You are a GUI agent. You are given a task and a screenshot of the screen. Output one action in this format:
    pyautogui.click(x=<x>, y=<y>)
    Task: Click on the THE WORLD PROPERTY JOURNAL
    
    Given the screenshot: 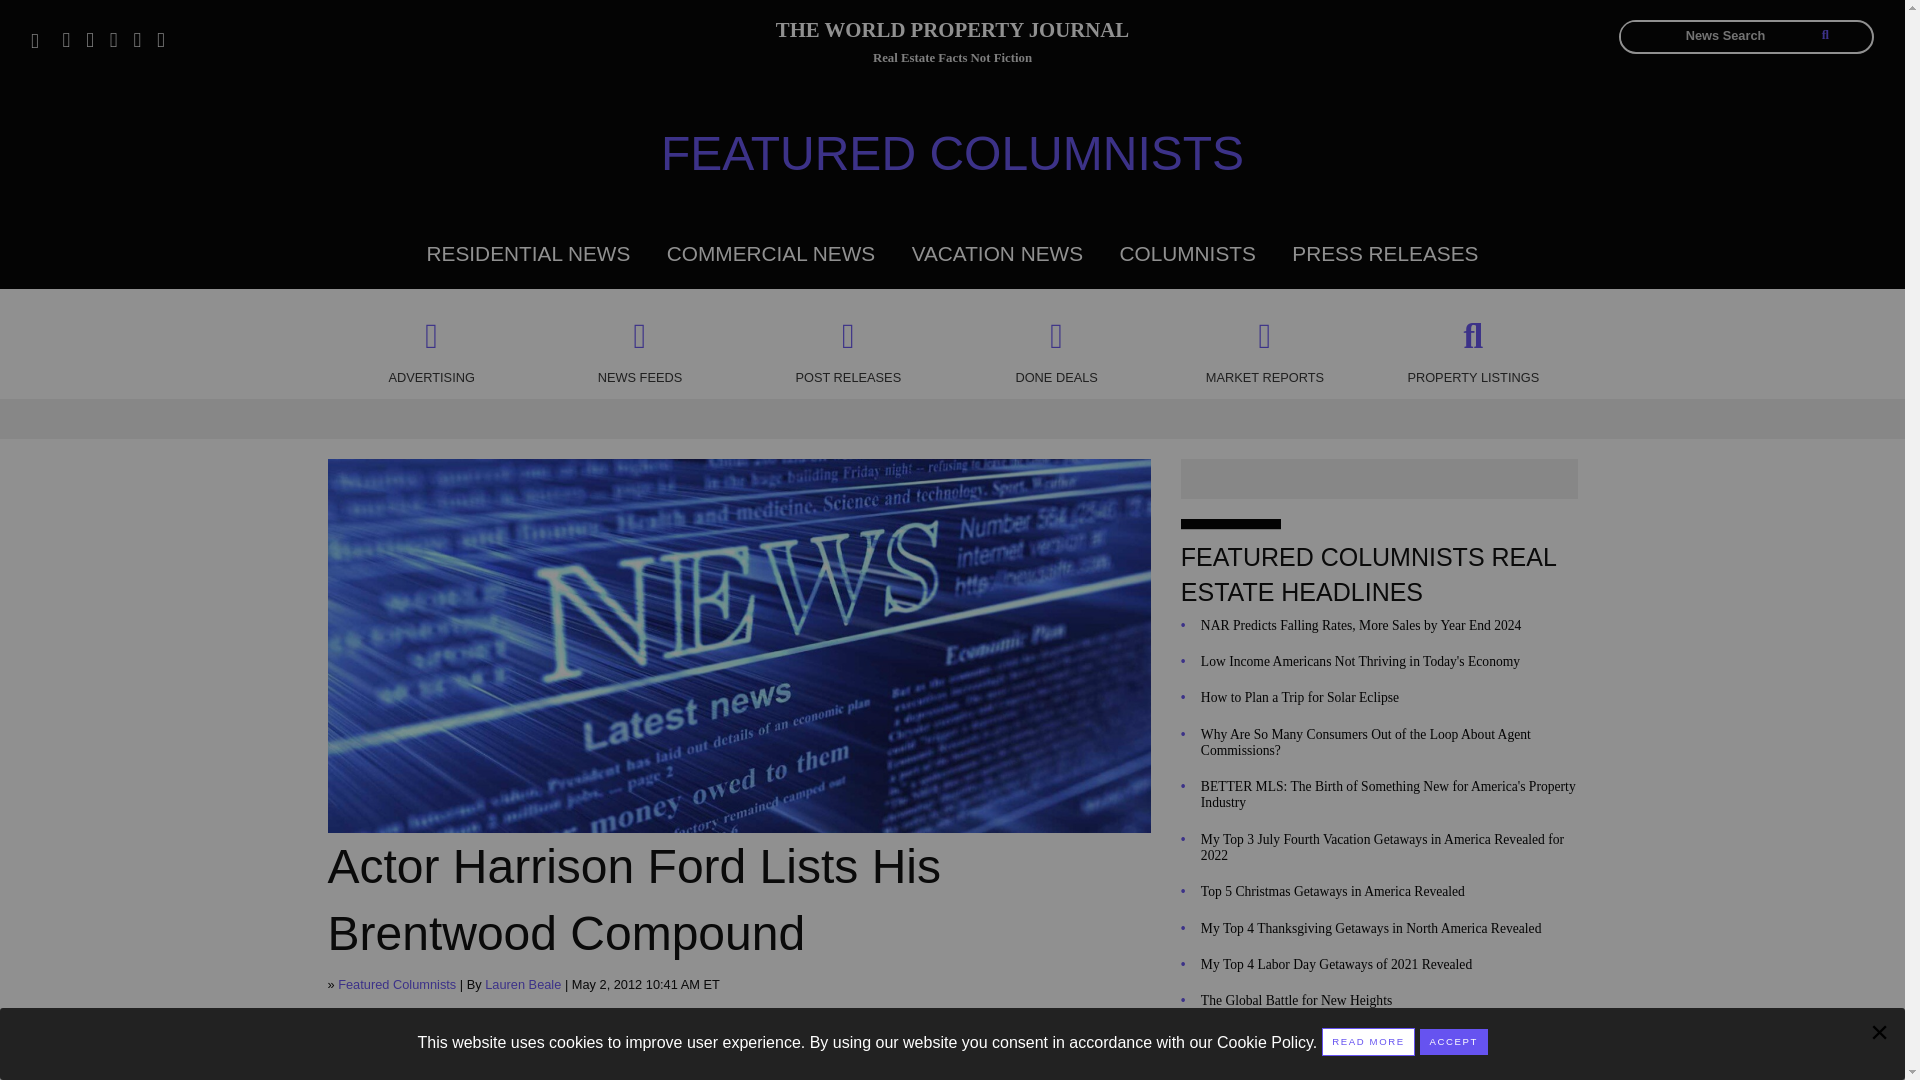 What is the action you would take?
    pyautogui.click(x=952, y=33)
    